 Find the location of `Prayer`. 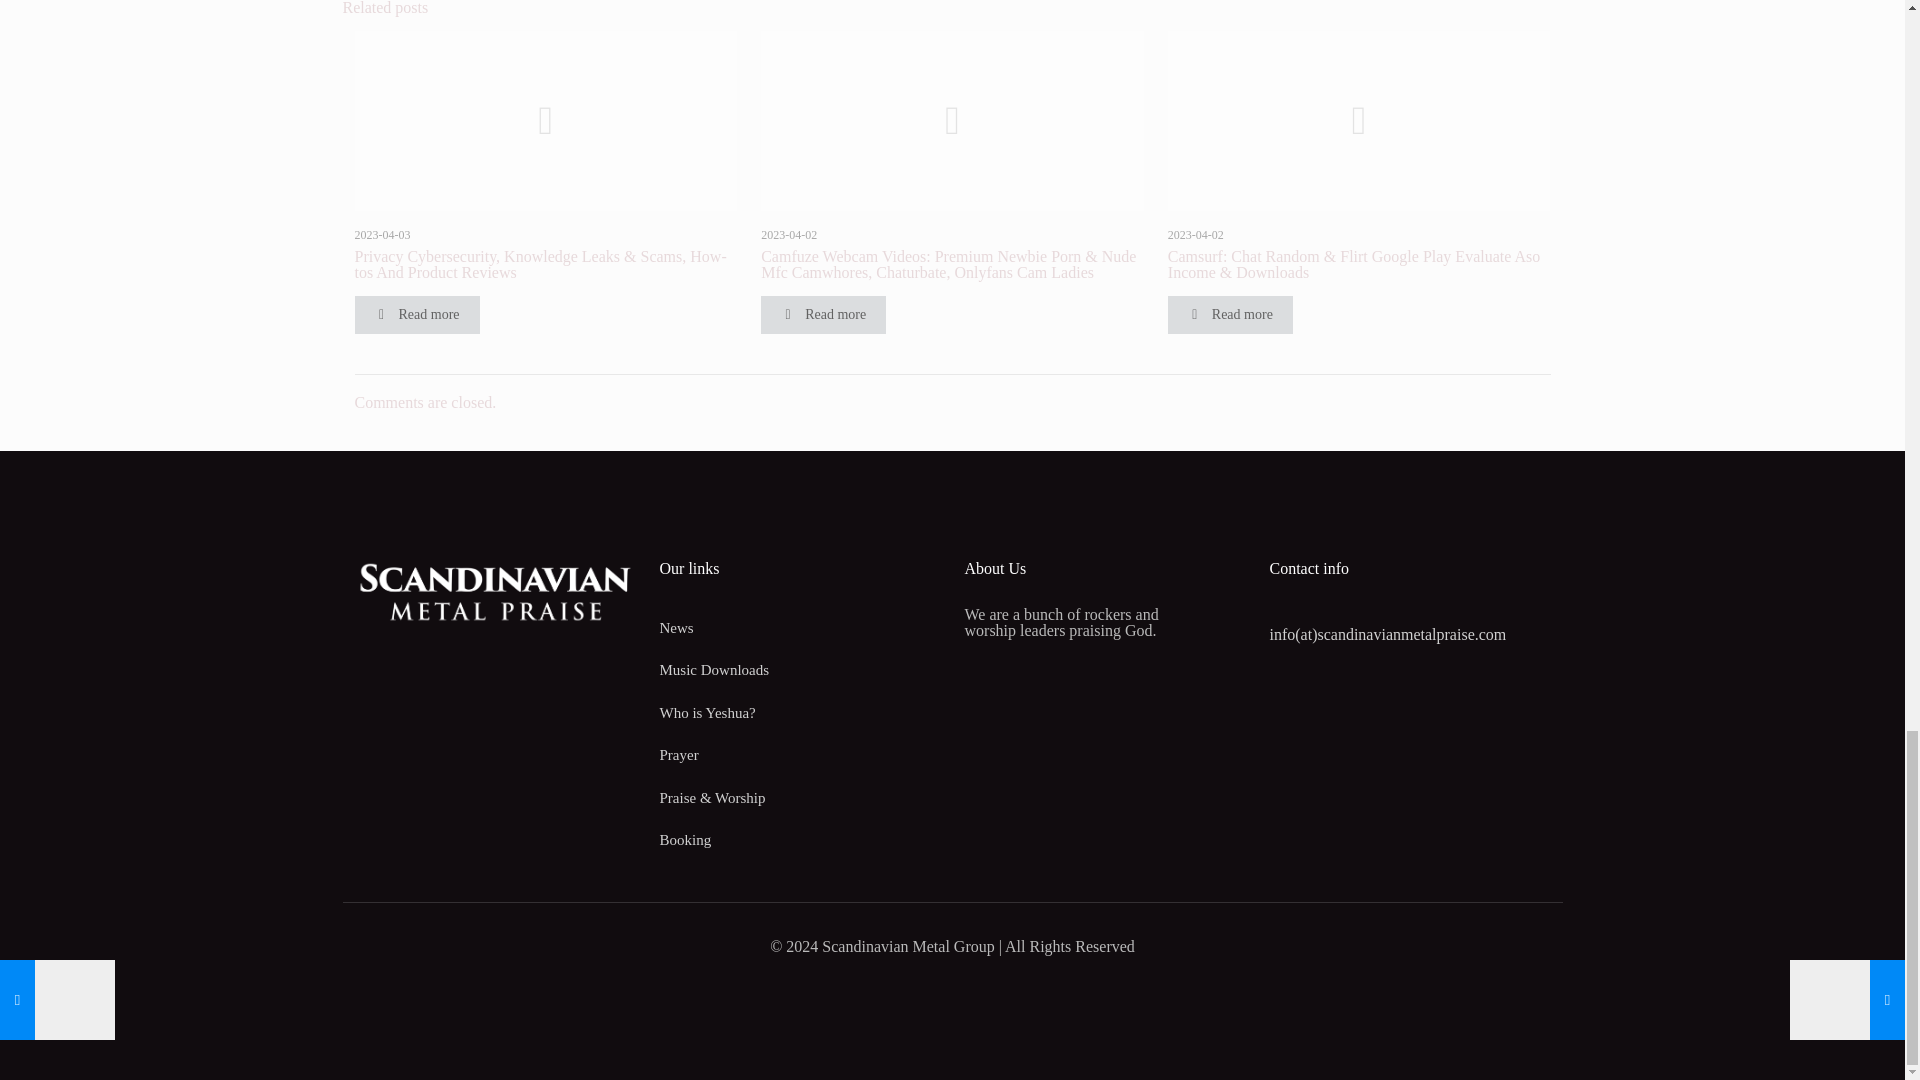

Prayer is located at coordinates (800, 755).